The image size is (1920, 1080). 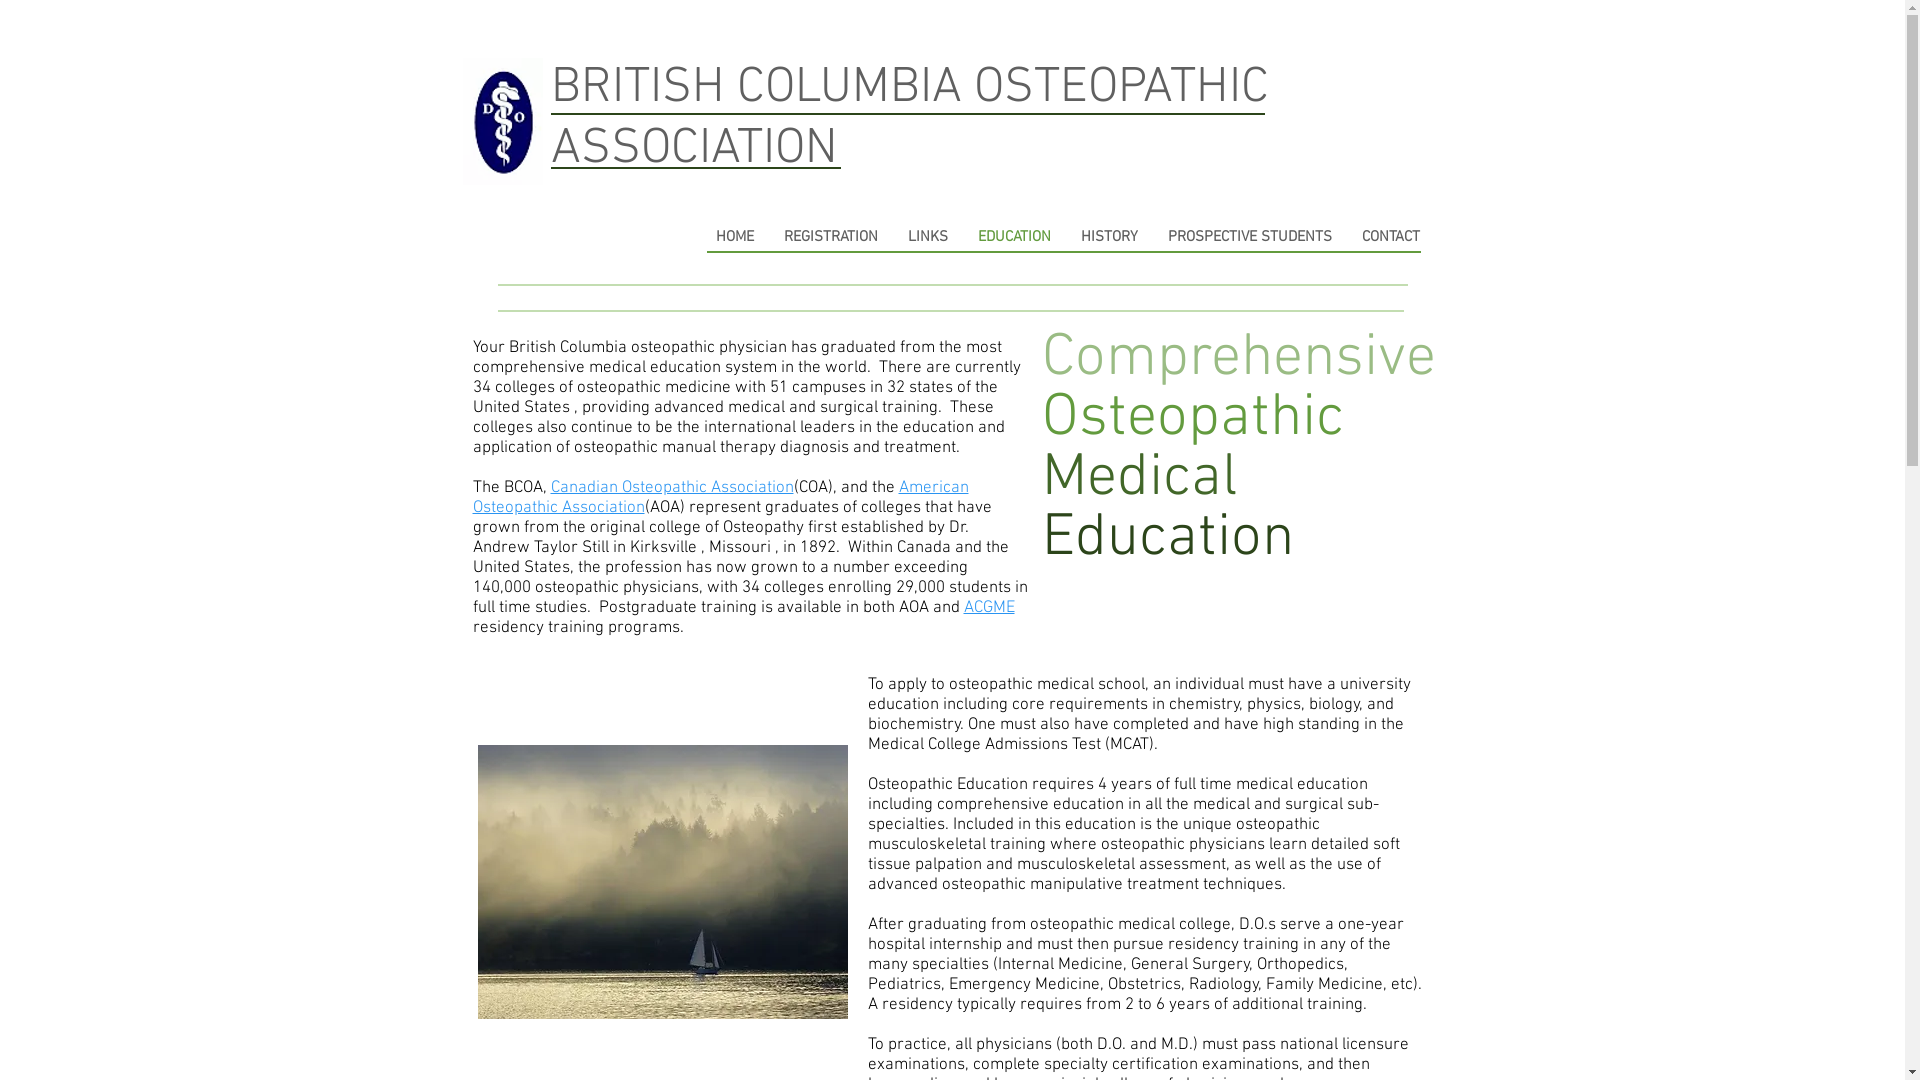 What do you see at coordinates (909, 88) in the screenshot?
I see `BRITISH COLUMBIA OSTEOPATHIC` at bounding box center [909, 88].